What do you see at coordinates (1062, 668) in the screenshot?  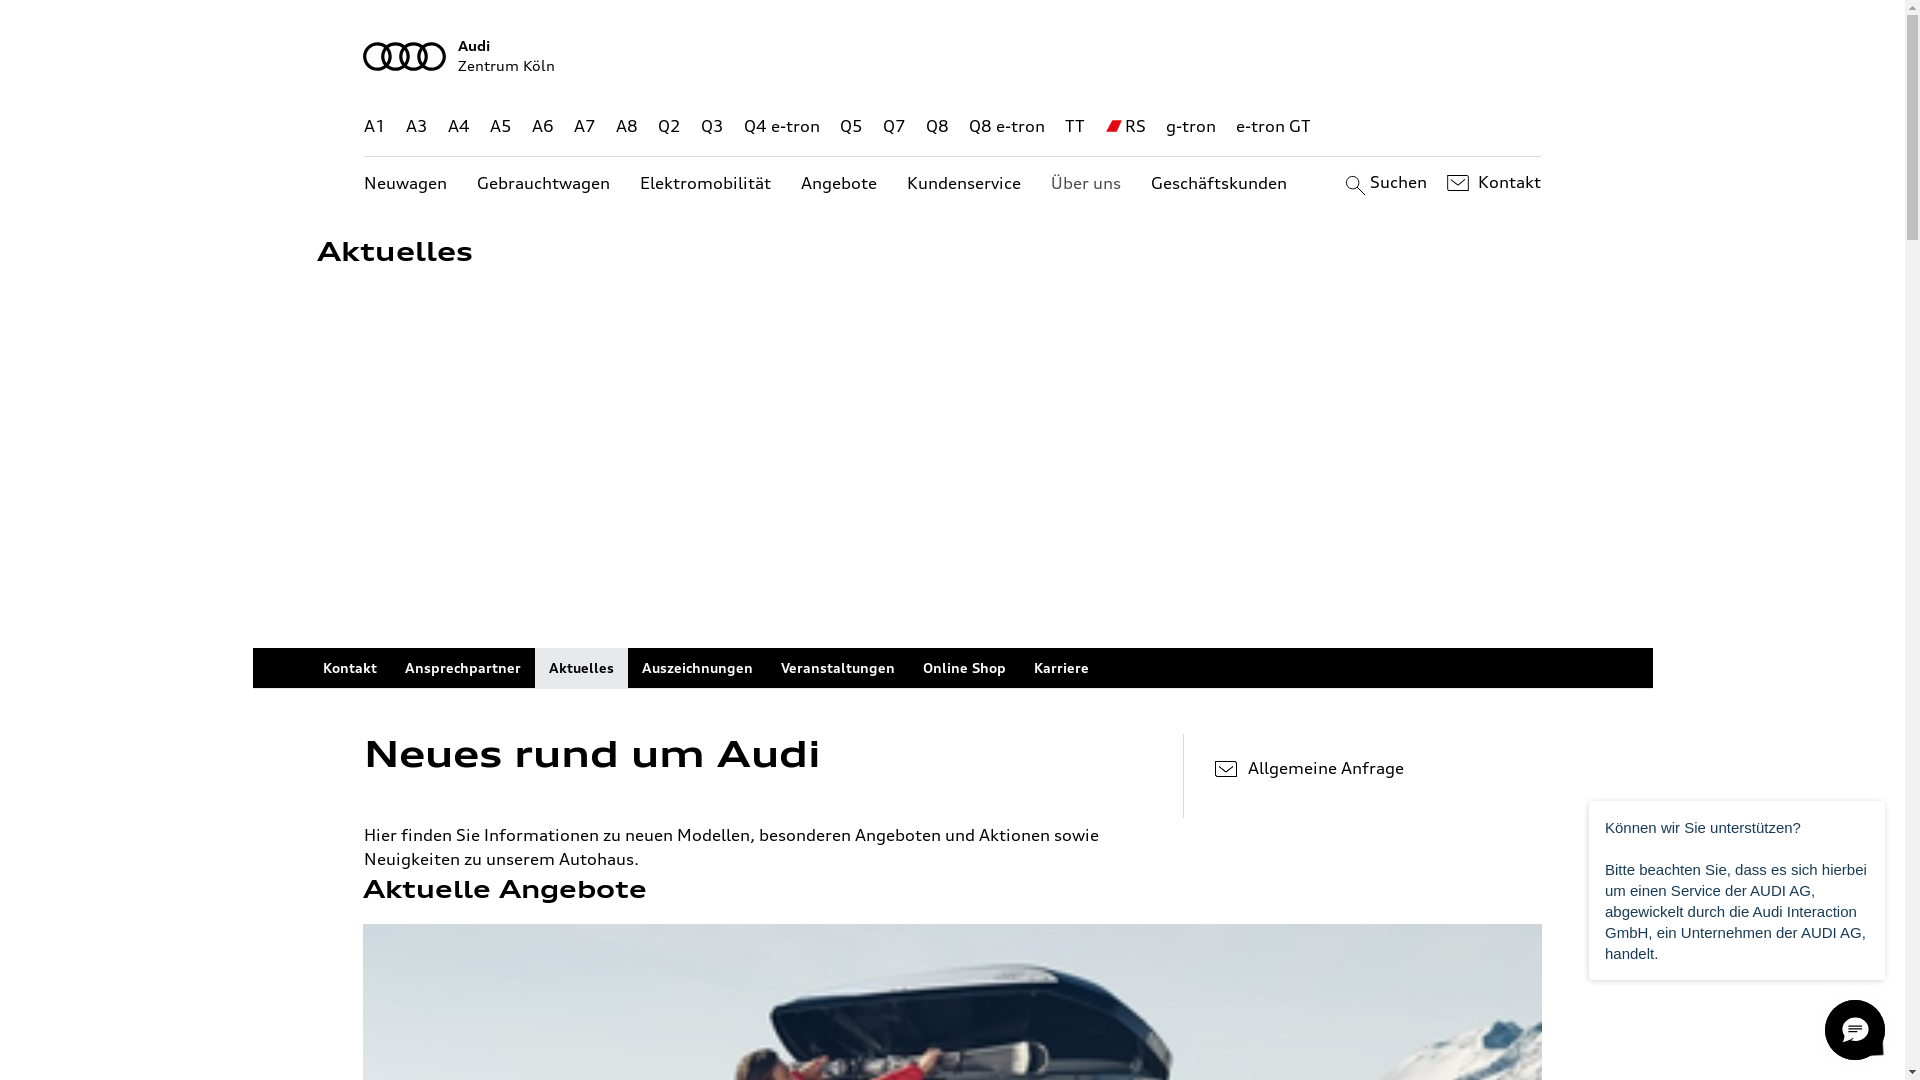 I see `Karriere` at bounding box center [1062, 668].